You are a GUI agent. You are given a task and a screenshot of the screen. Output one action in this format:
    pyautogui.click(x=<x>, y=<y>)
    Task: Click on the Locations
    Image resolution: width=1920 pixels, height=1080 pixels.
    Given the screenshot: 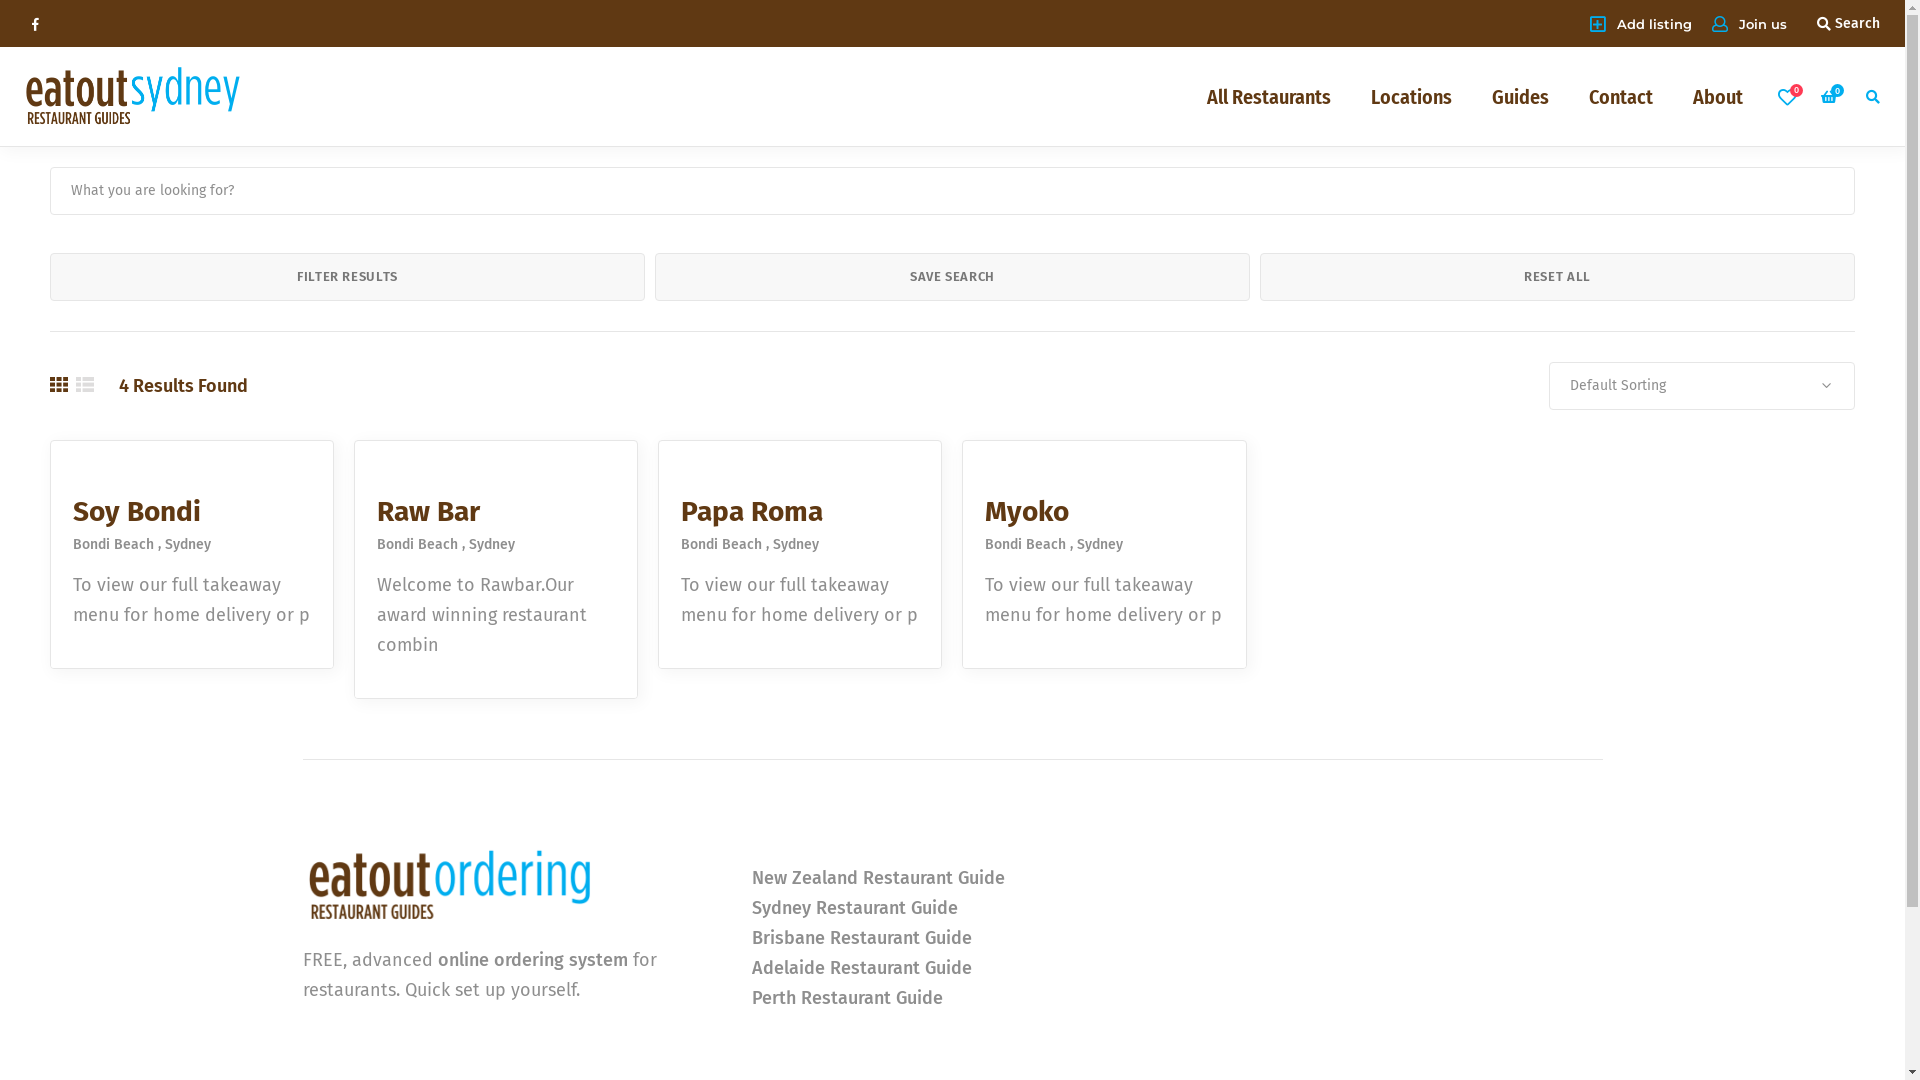 What is the action you would take?
    pyautogui.click(x=1412, y=96)
    